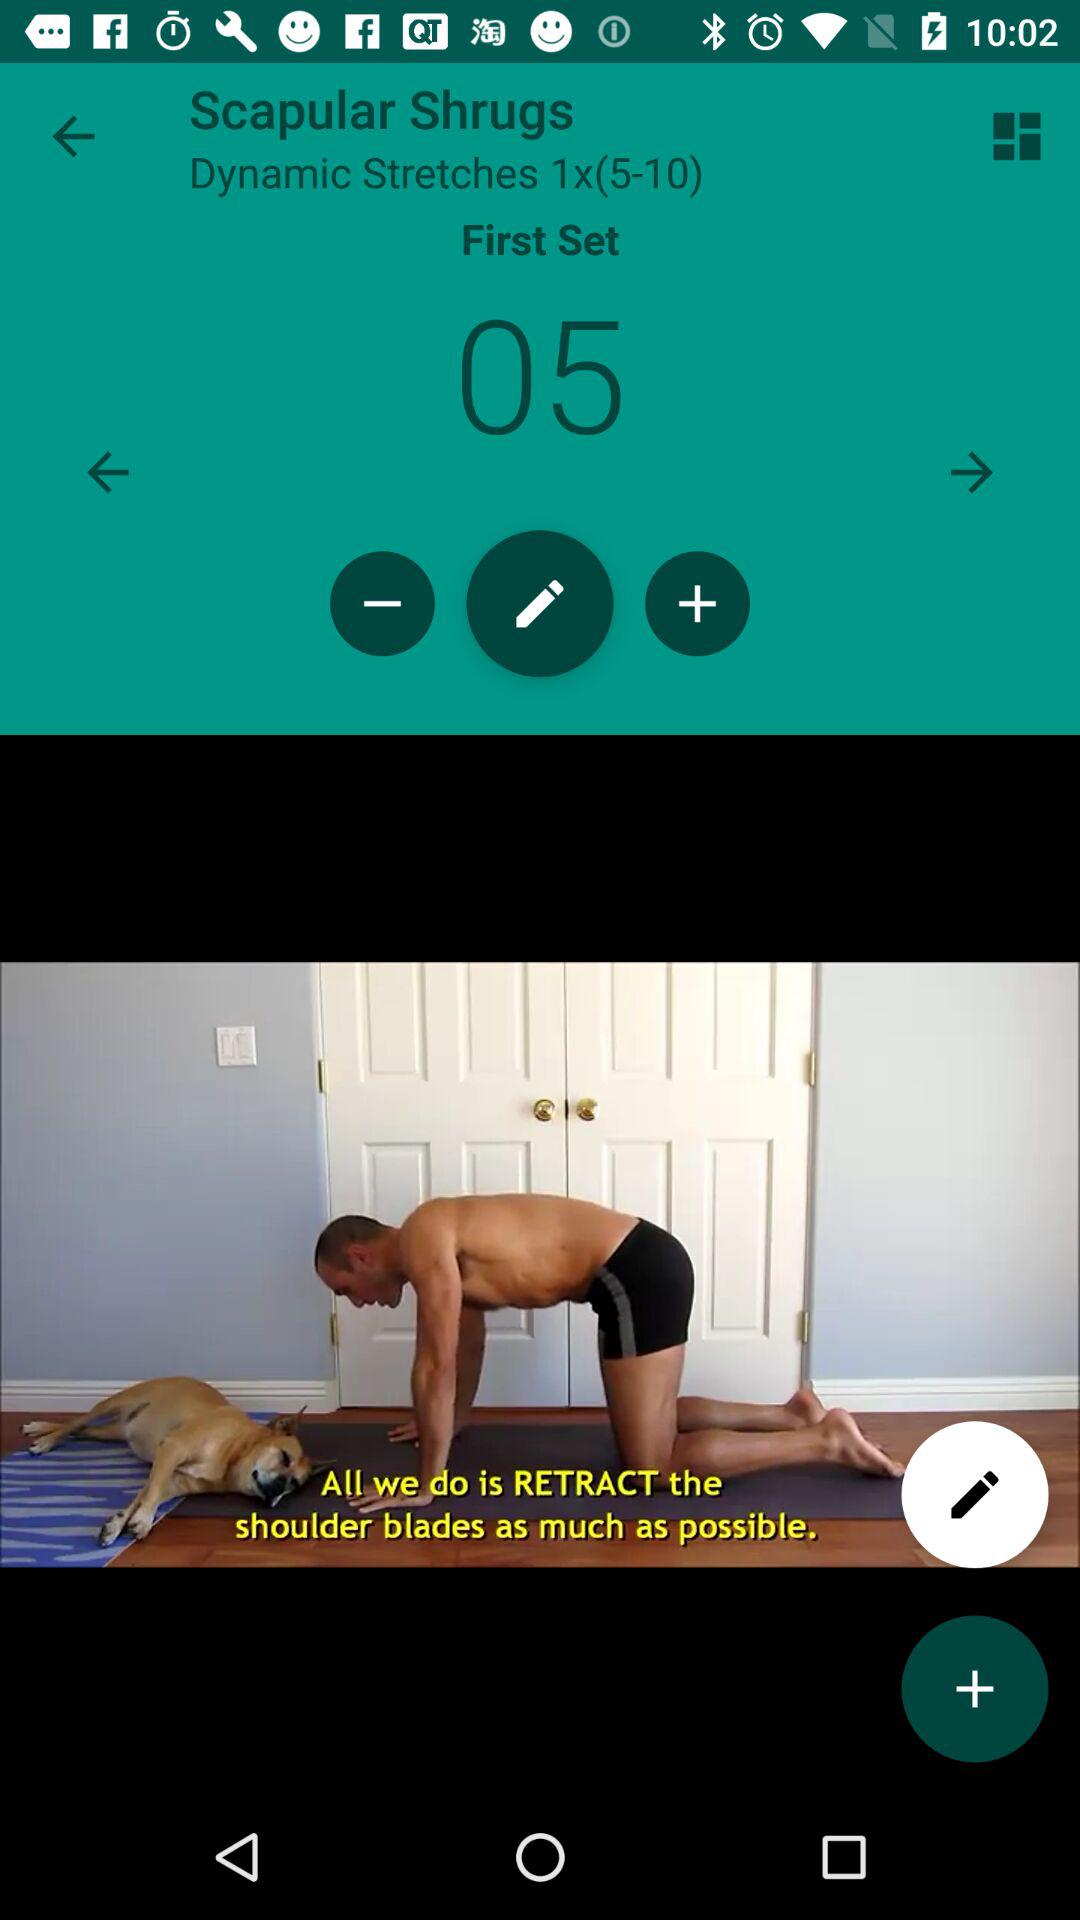 This screenshot has width=1080, height=1920. I want to click on select type, so click(540, 604).